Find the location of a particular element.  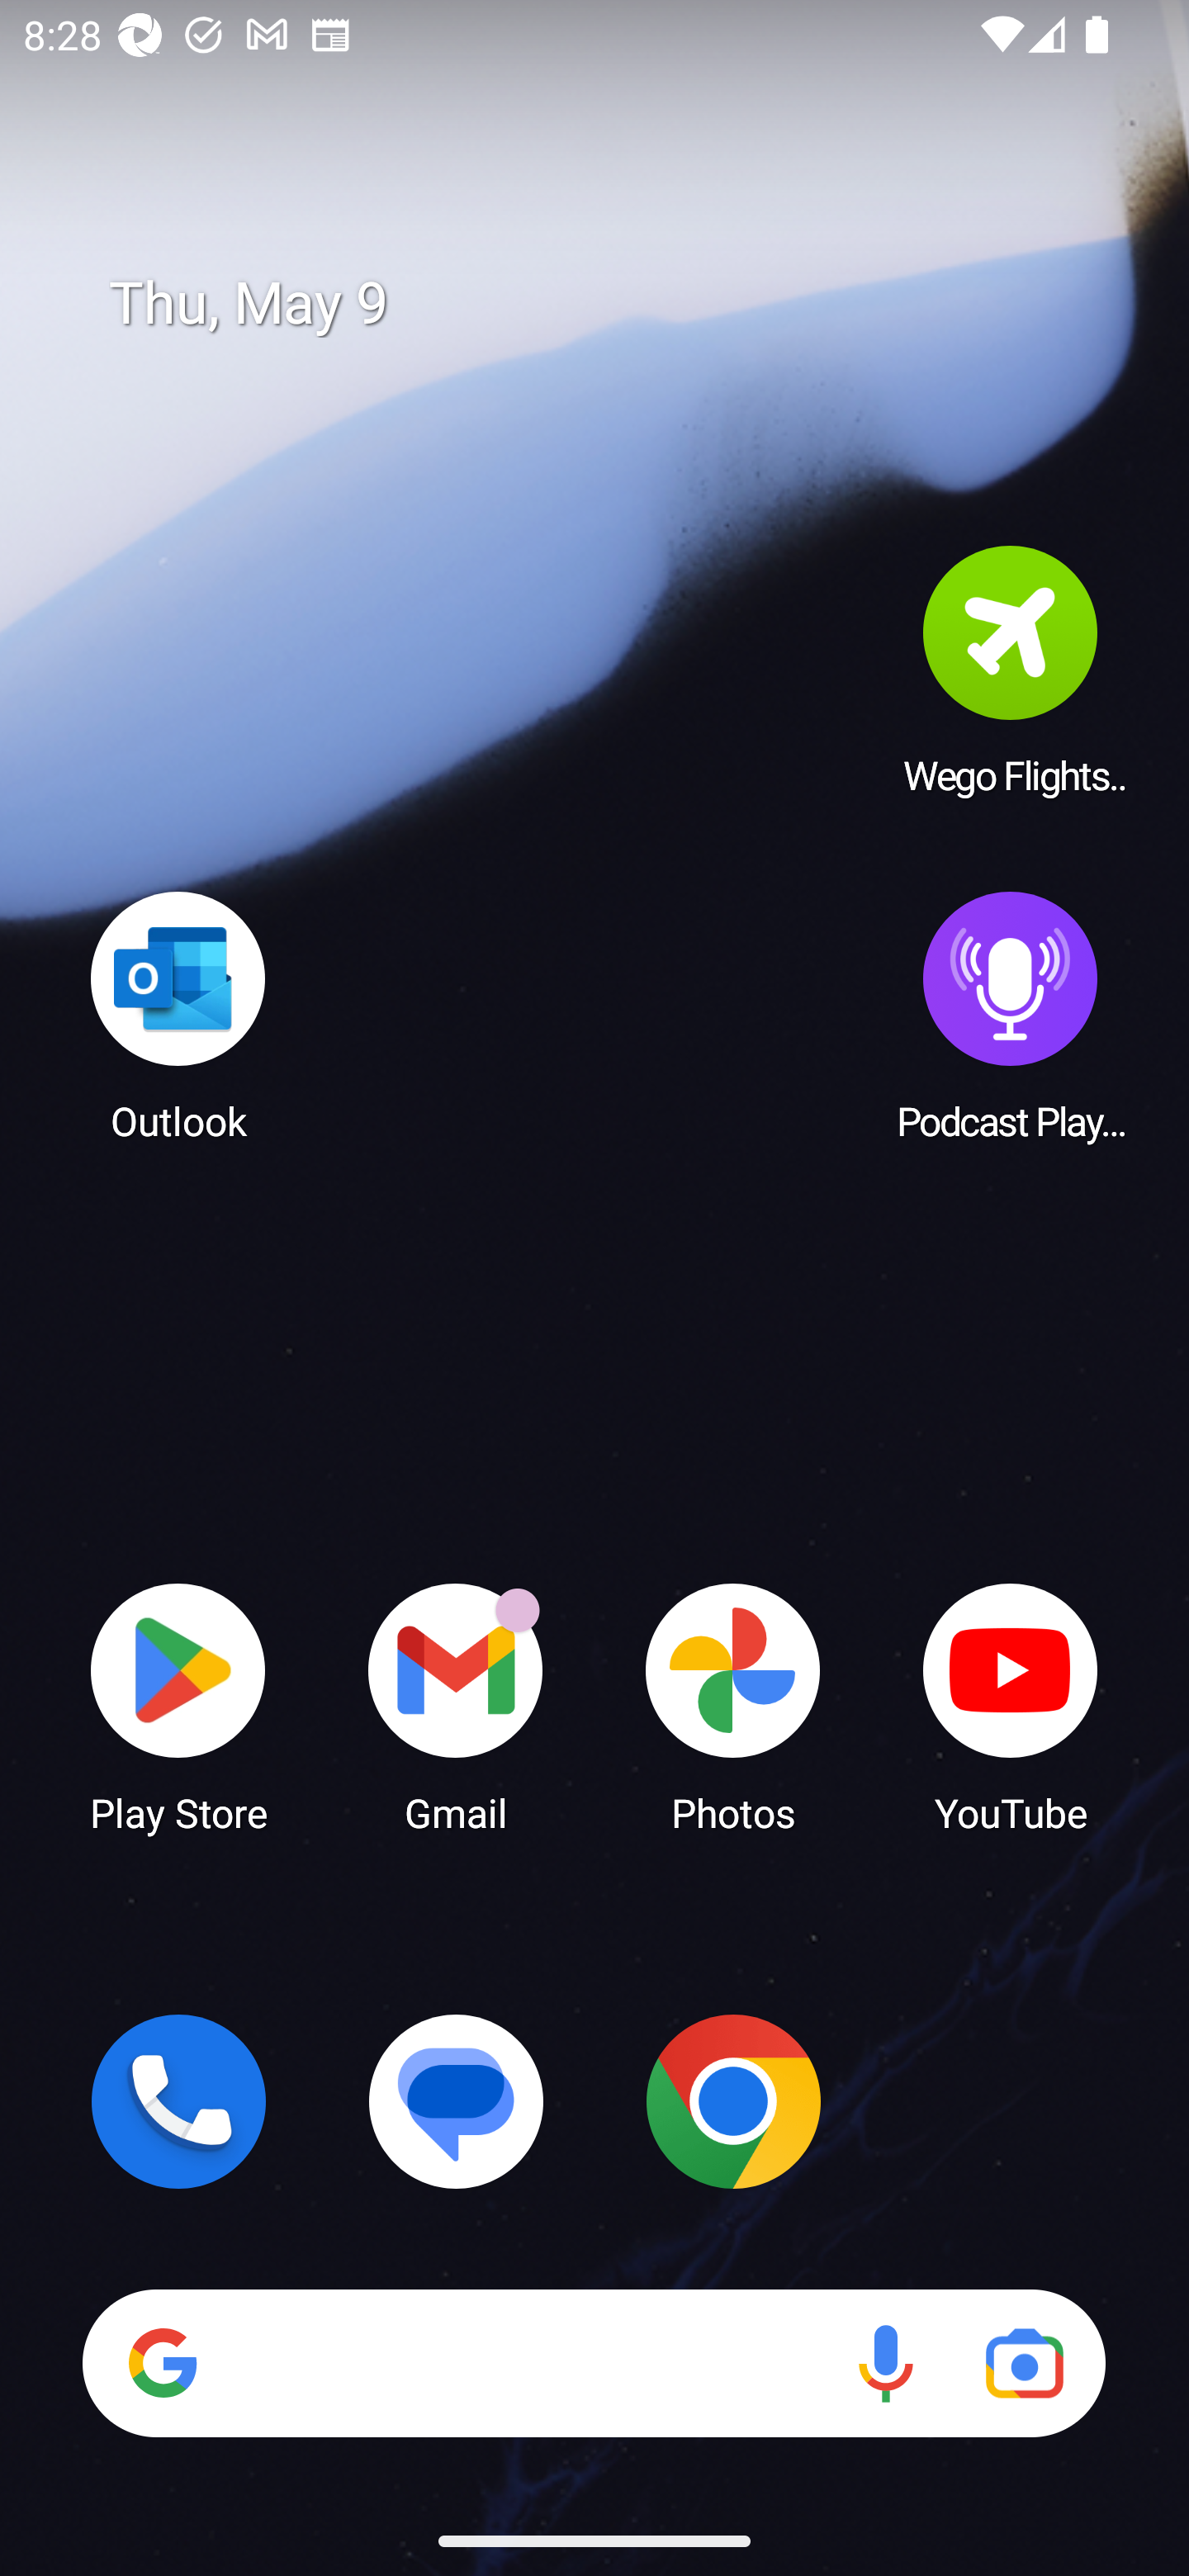

Google Lens is located at coordinates (1024, 2363).